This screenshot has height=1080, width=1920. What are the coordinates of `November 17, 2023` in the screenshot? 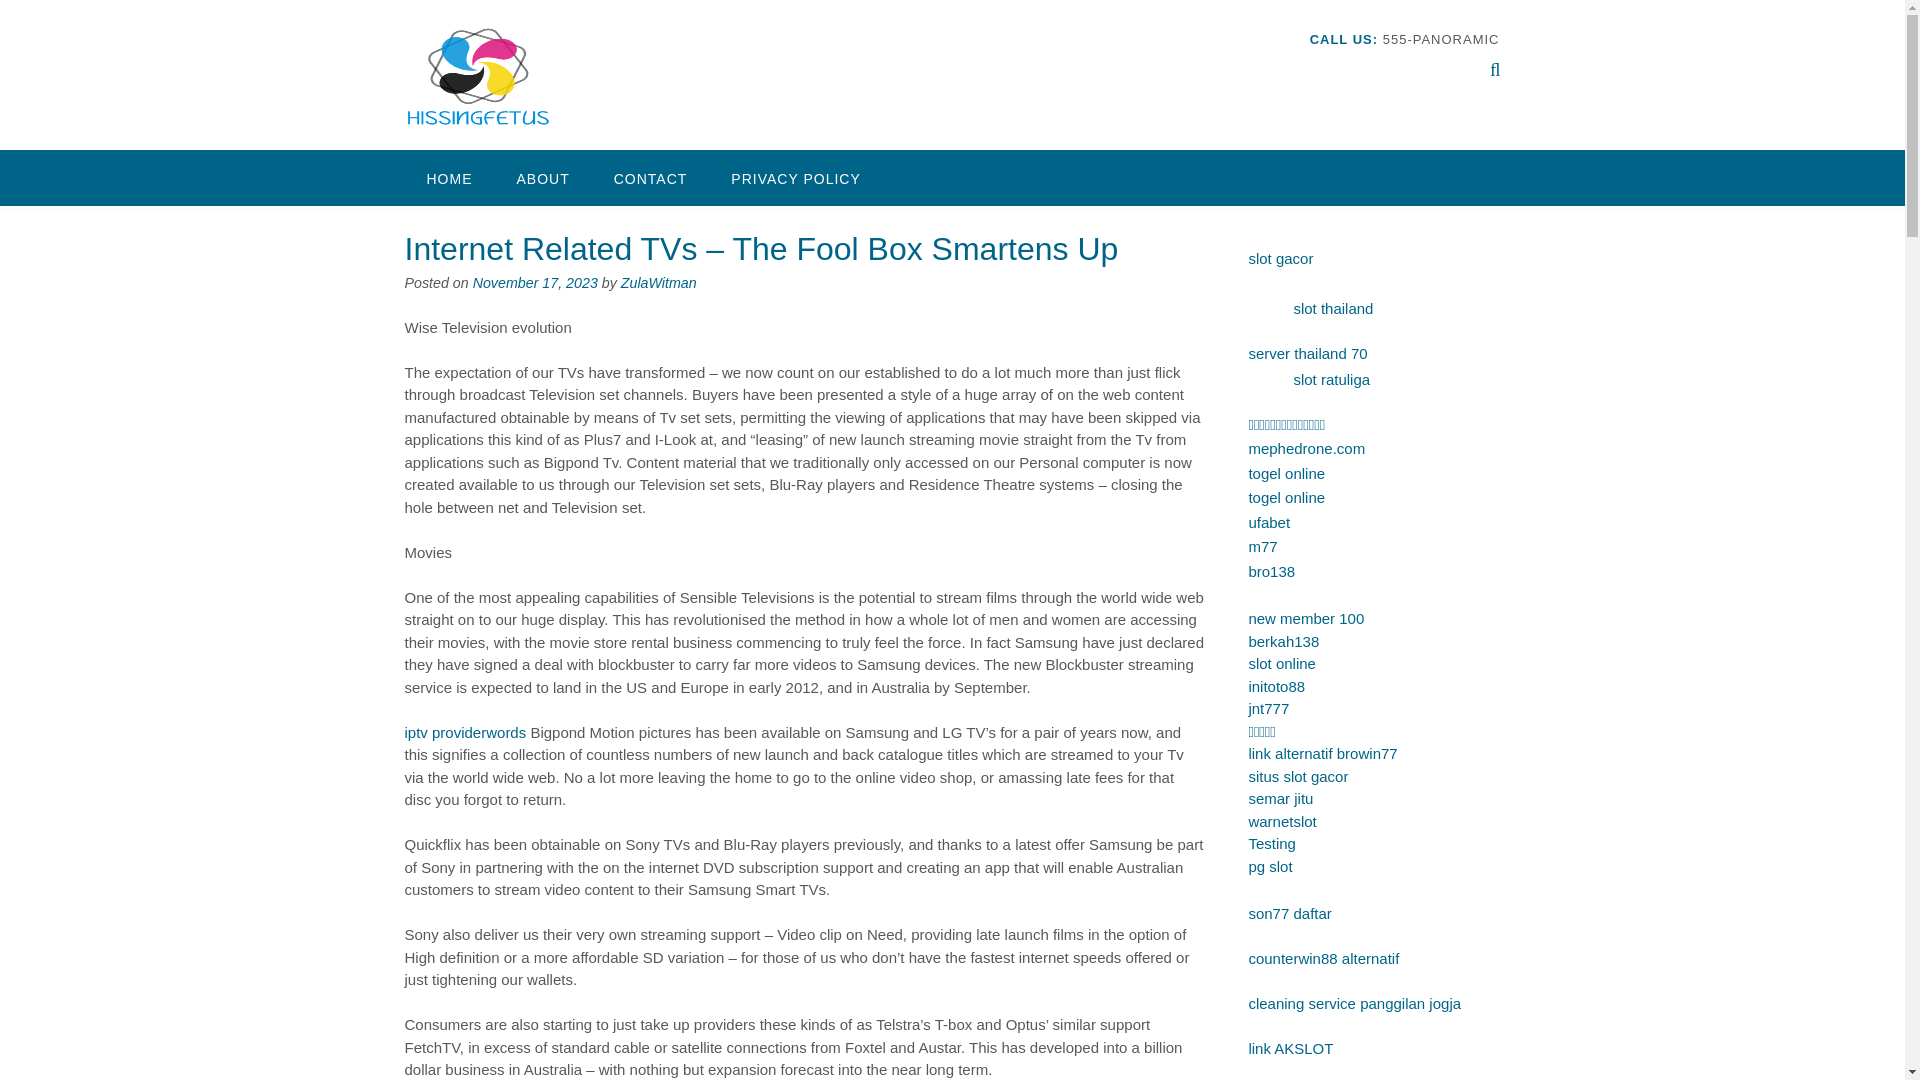 It's located at (534, 282).